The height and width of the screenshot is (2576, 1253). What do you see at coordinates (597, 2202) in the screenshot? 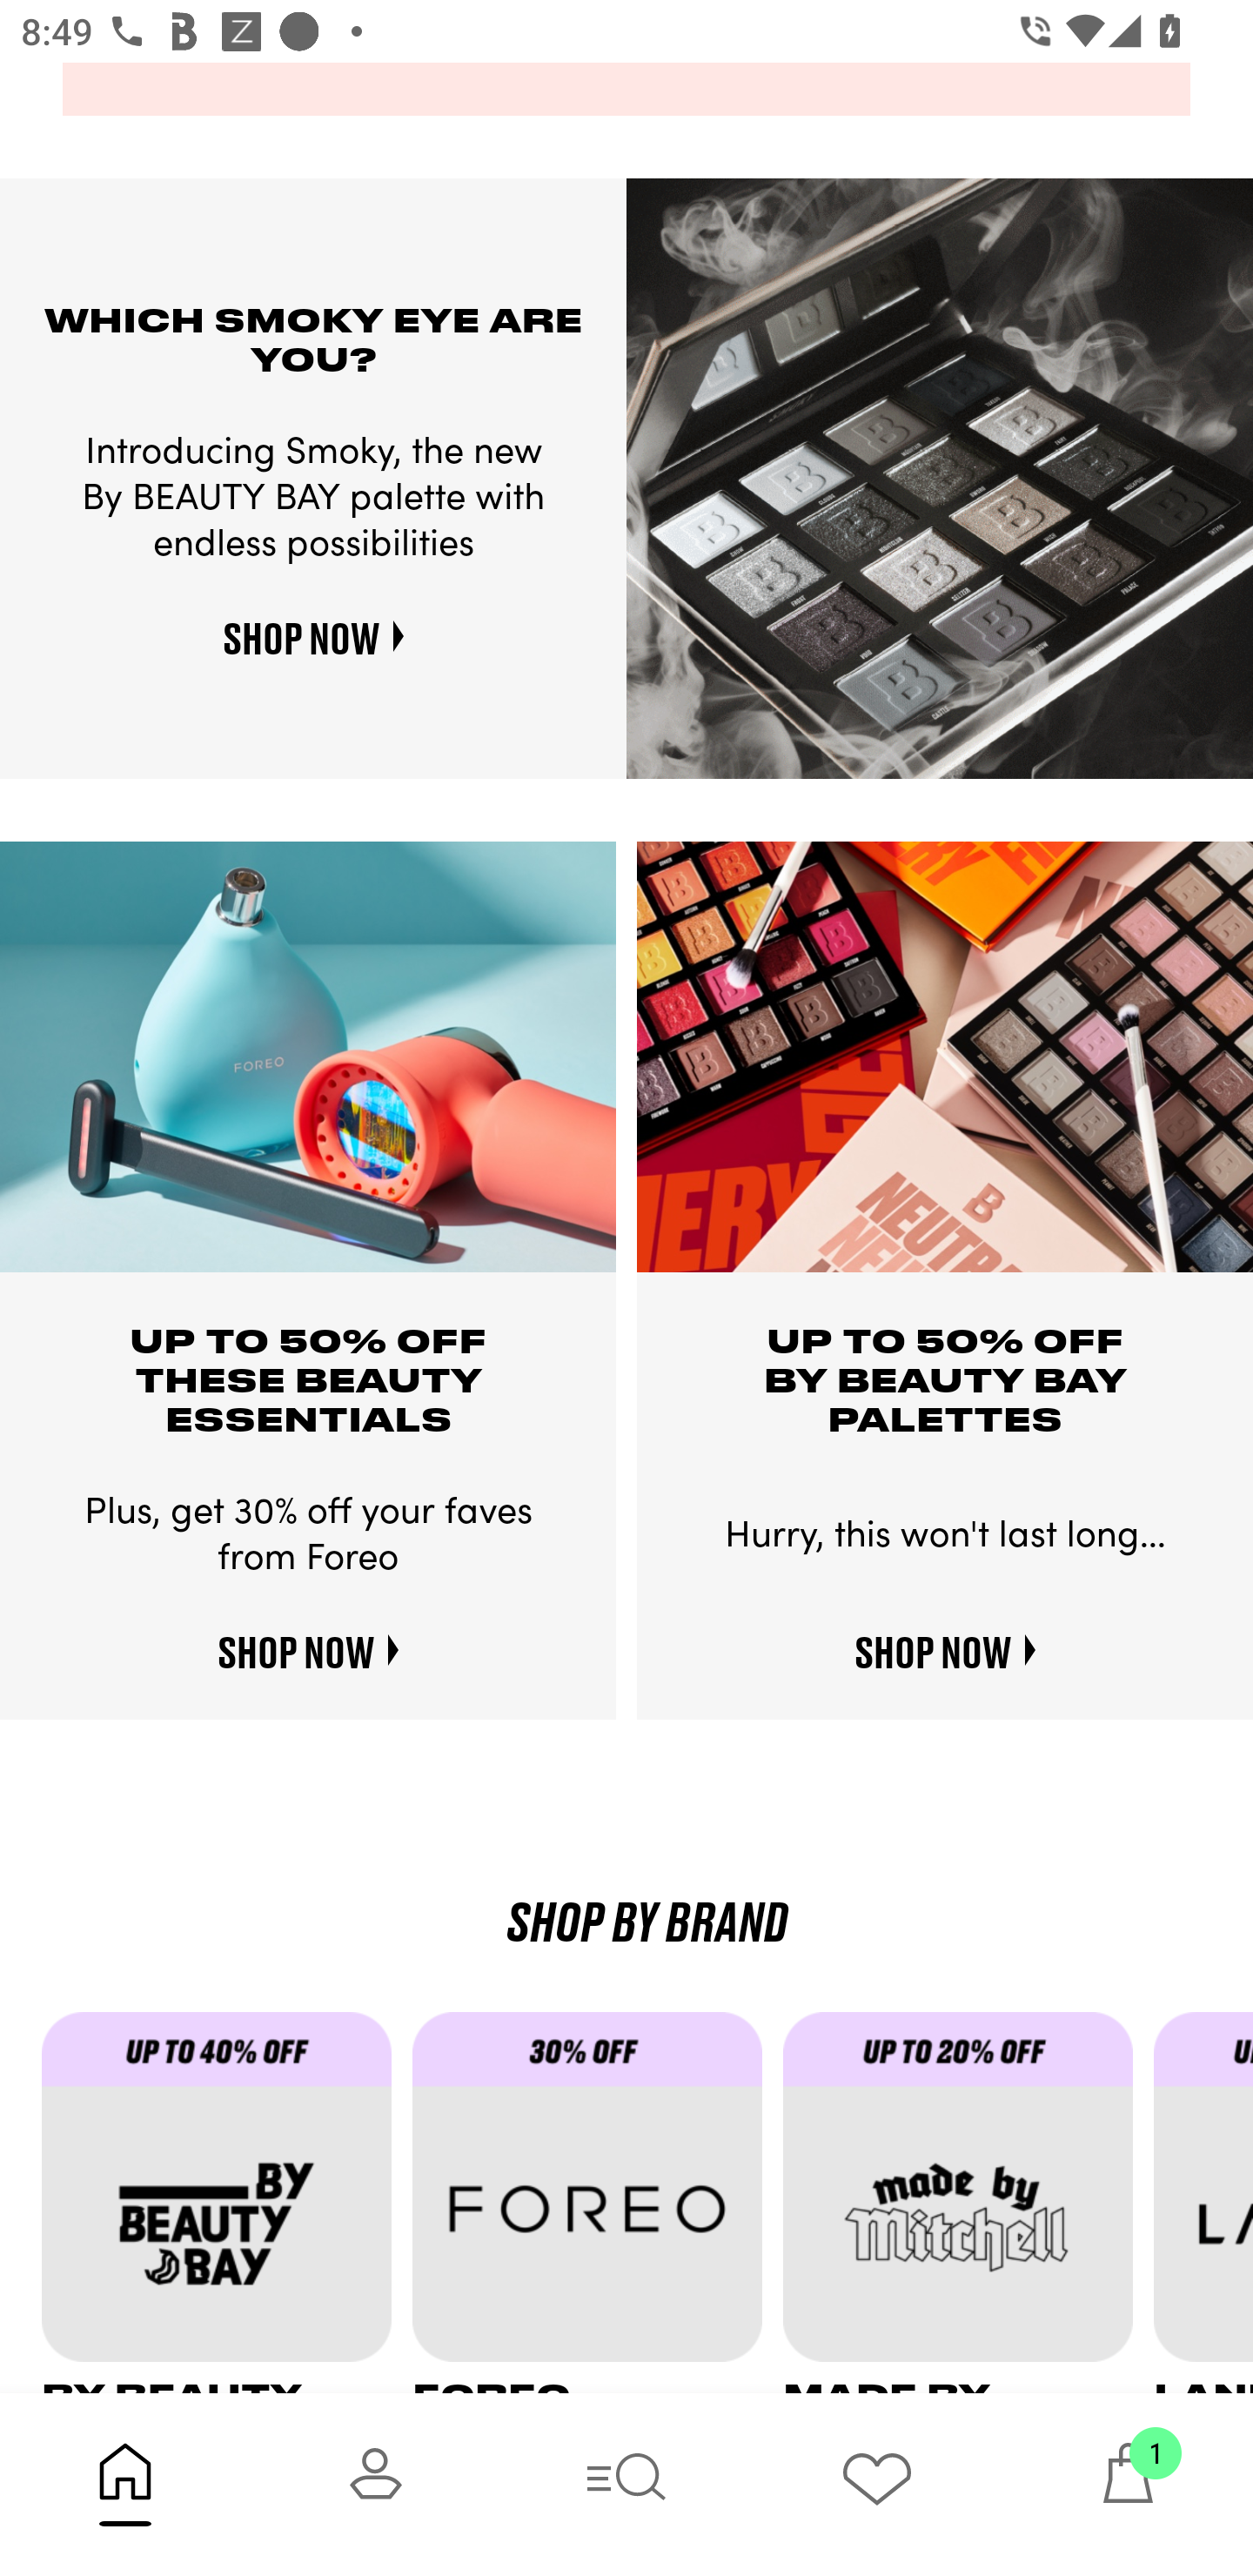
I see `FOREO` at bounding box center [597, 2202].